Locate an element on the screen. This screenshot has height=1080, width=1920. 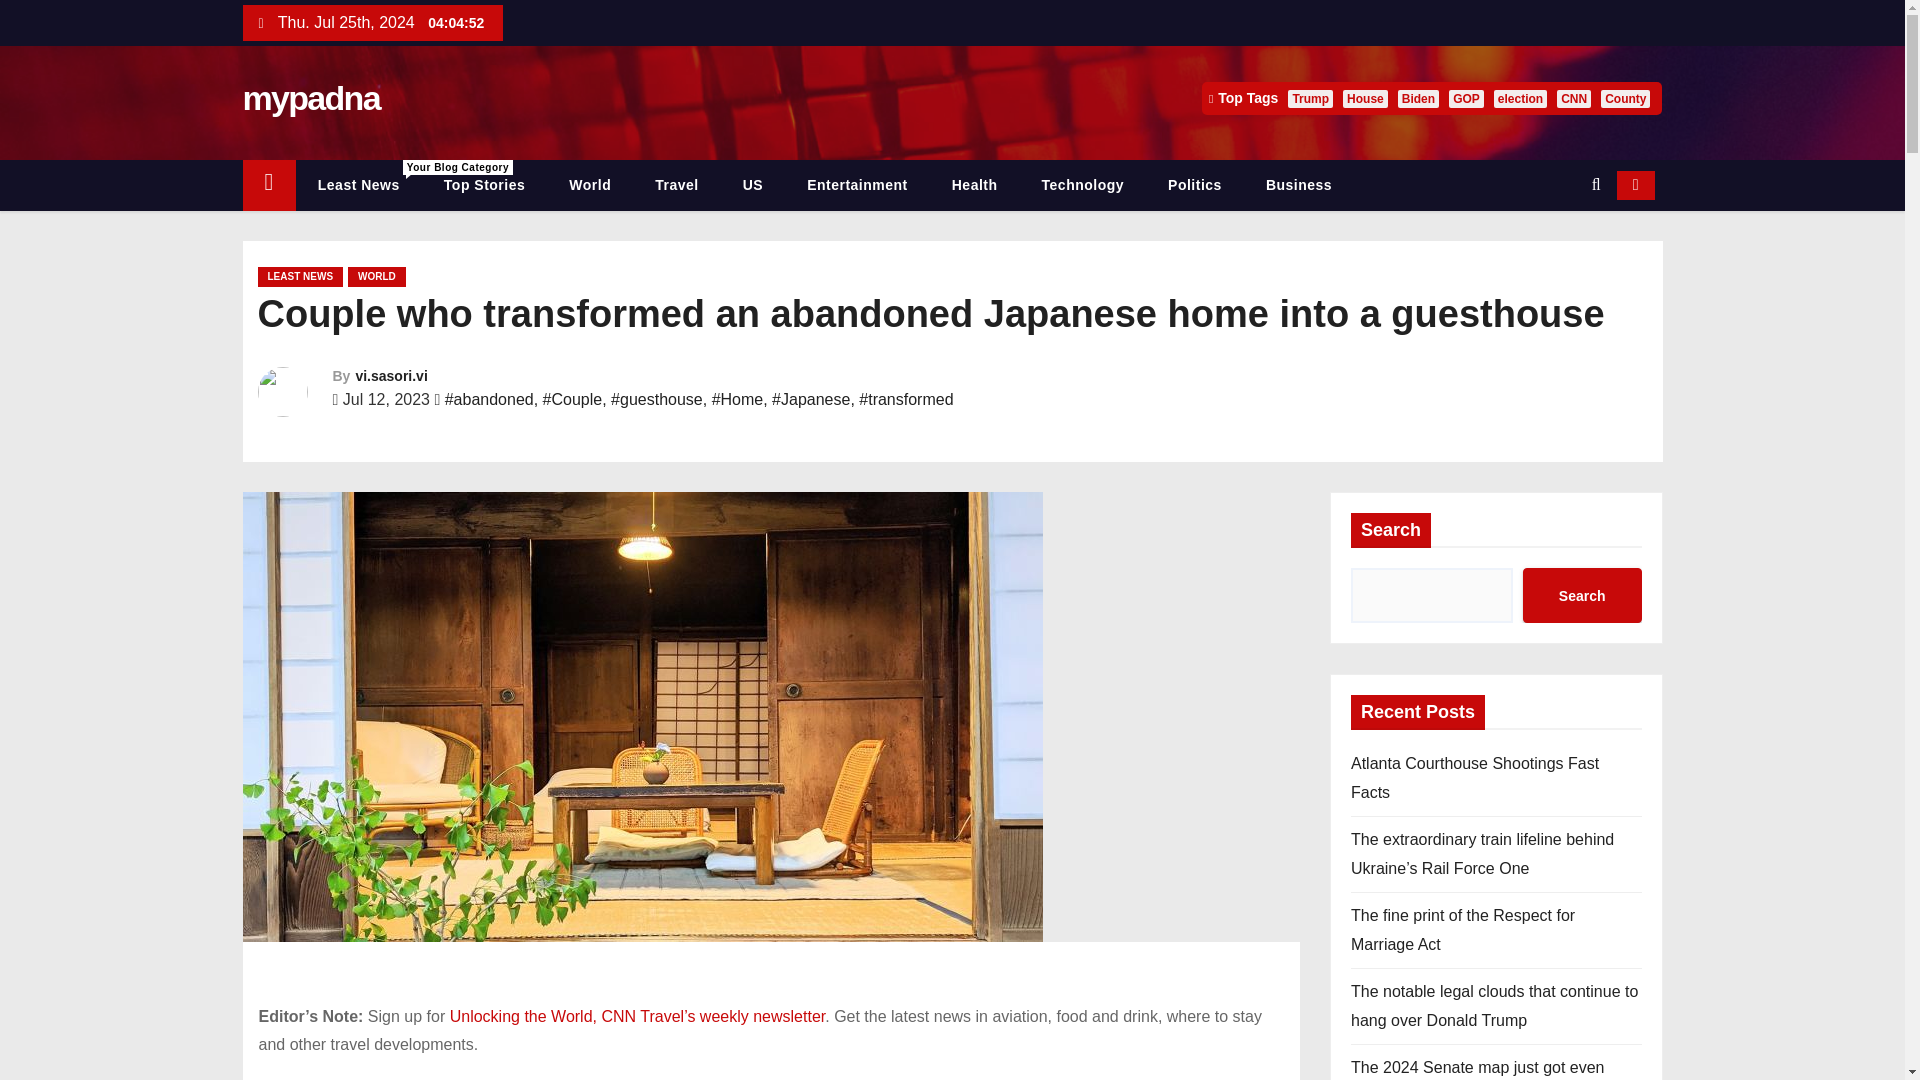
Travel is located at coordinates (676, 184).